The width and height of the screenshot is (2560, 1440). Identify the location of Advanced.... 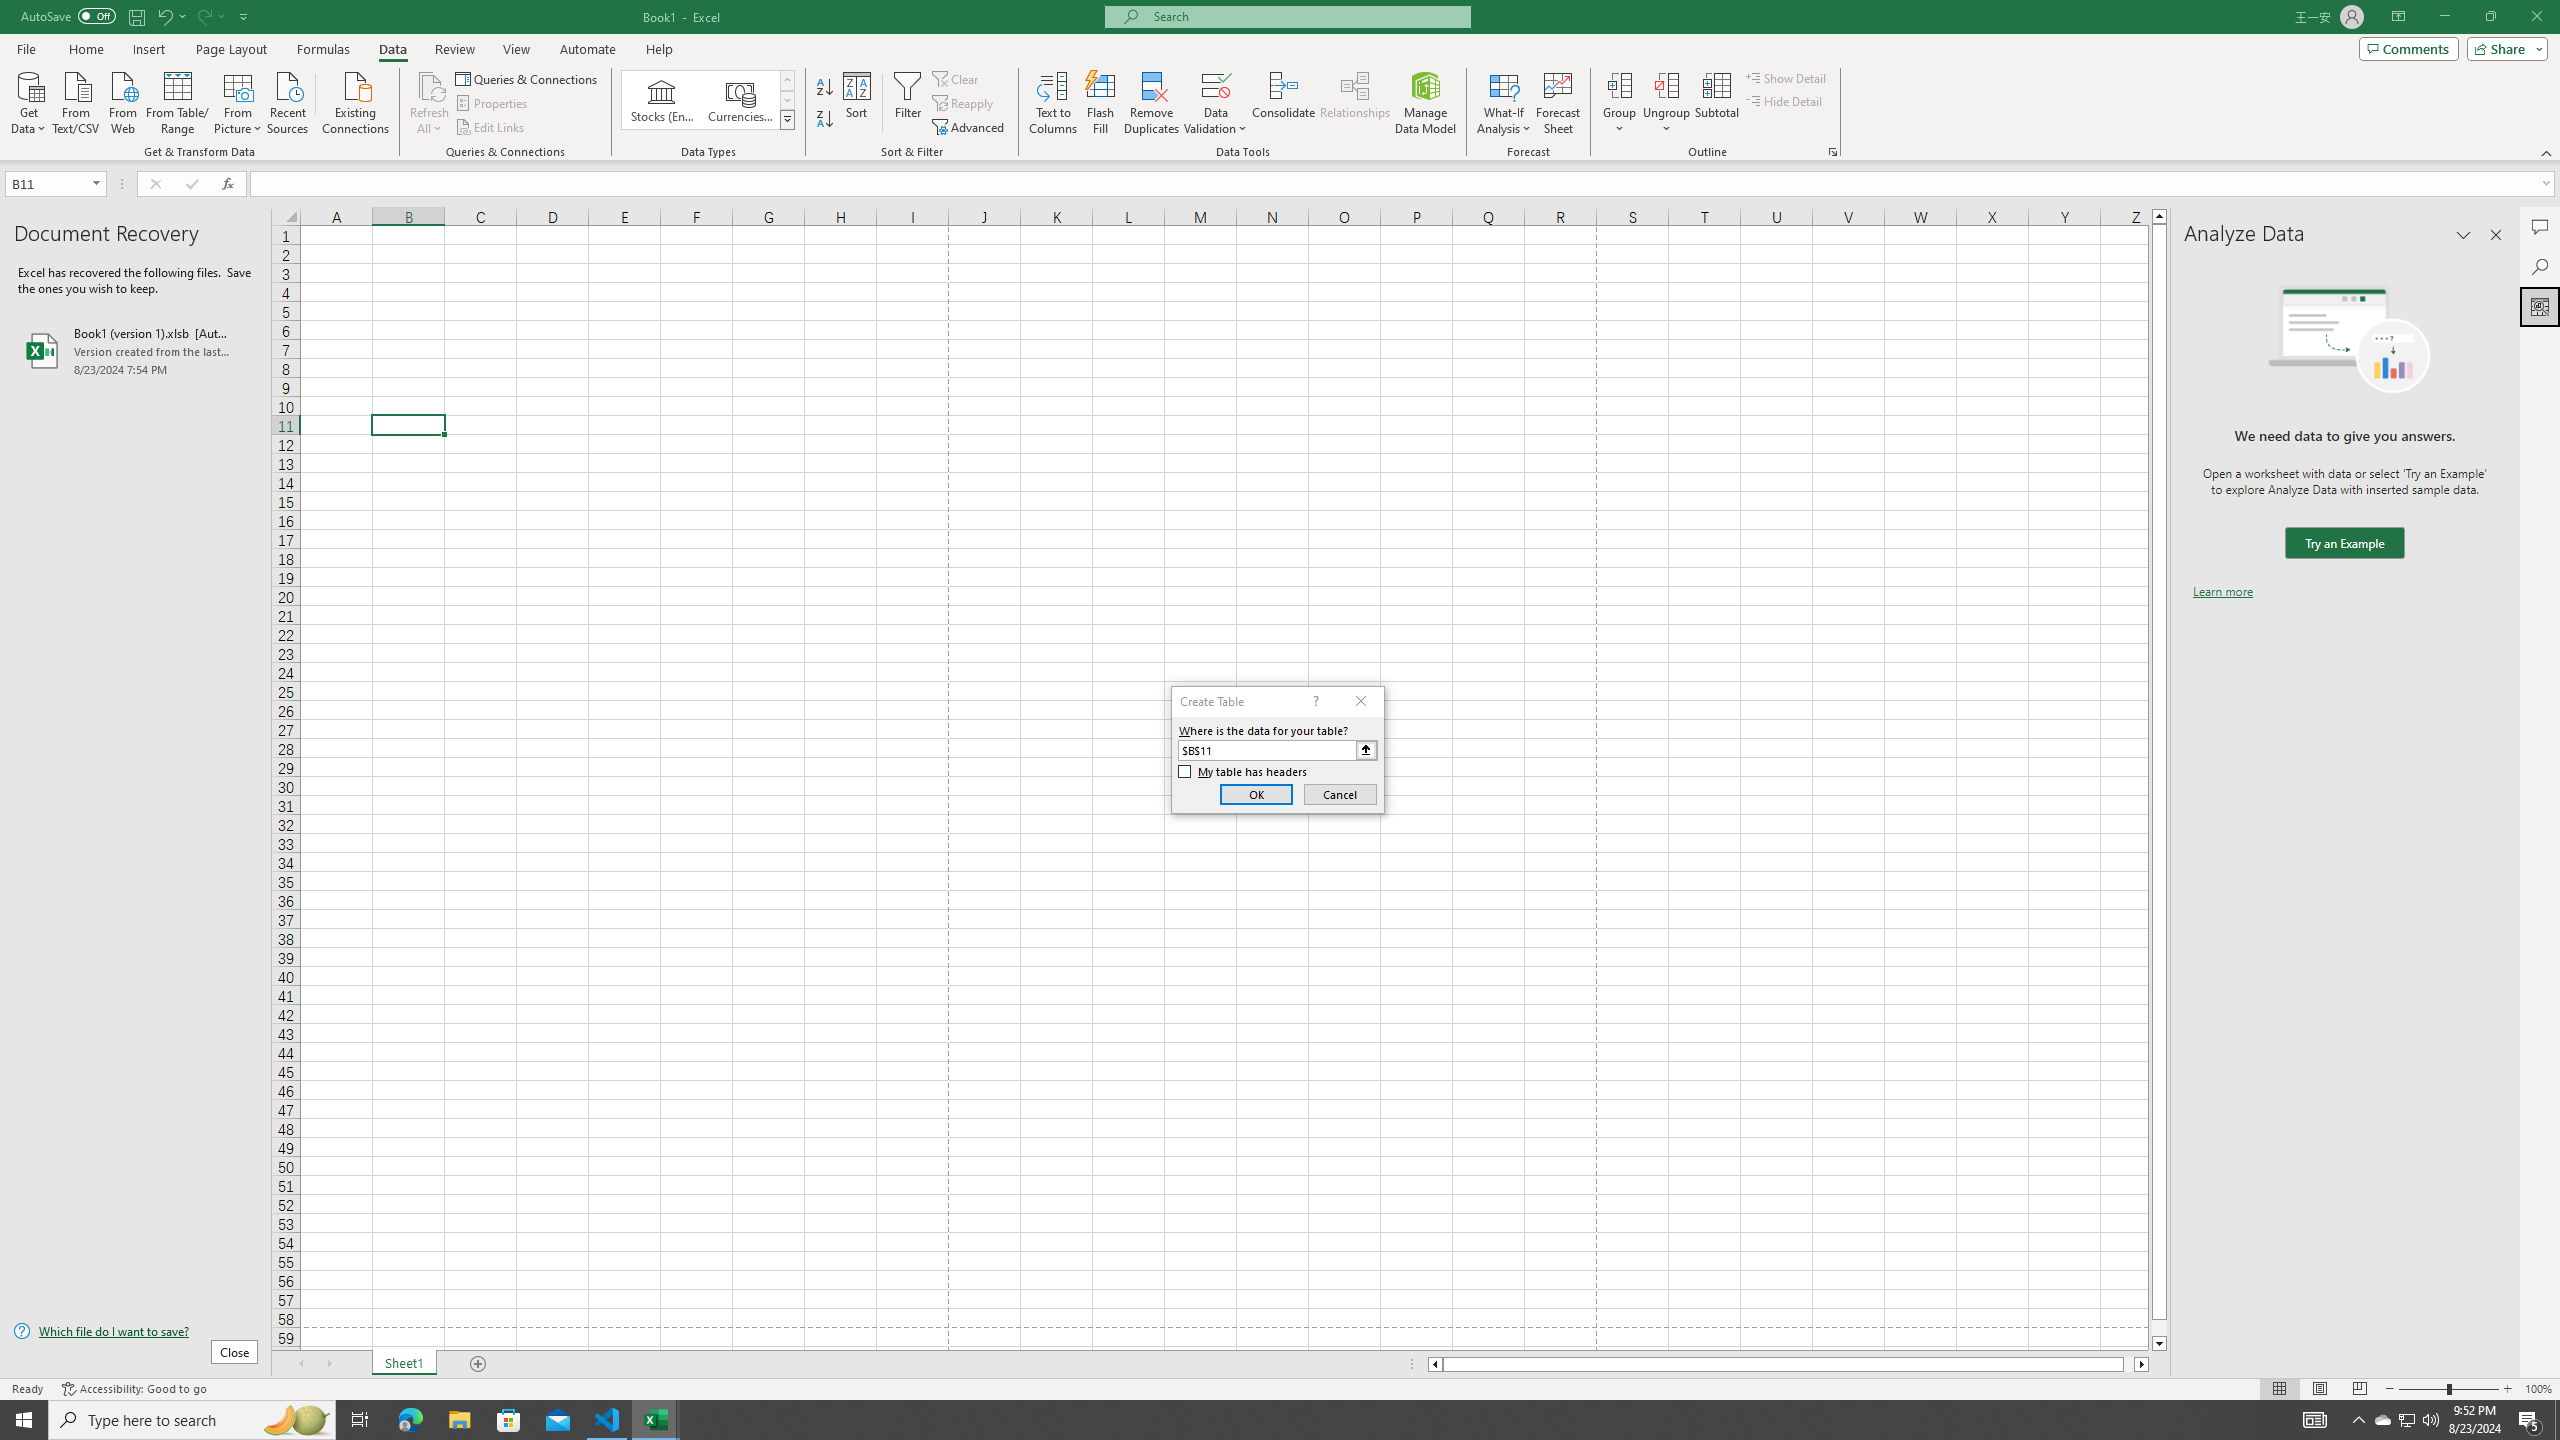
(970, 128).